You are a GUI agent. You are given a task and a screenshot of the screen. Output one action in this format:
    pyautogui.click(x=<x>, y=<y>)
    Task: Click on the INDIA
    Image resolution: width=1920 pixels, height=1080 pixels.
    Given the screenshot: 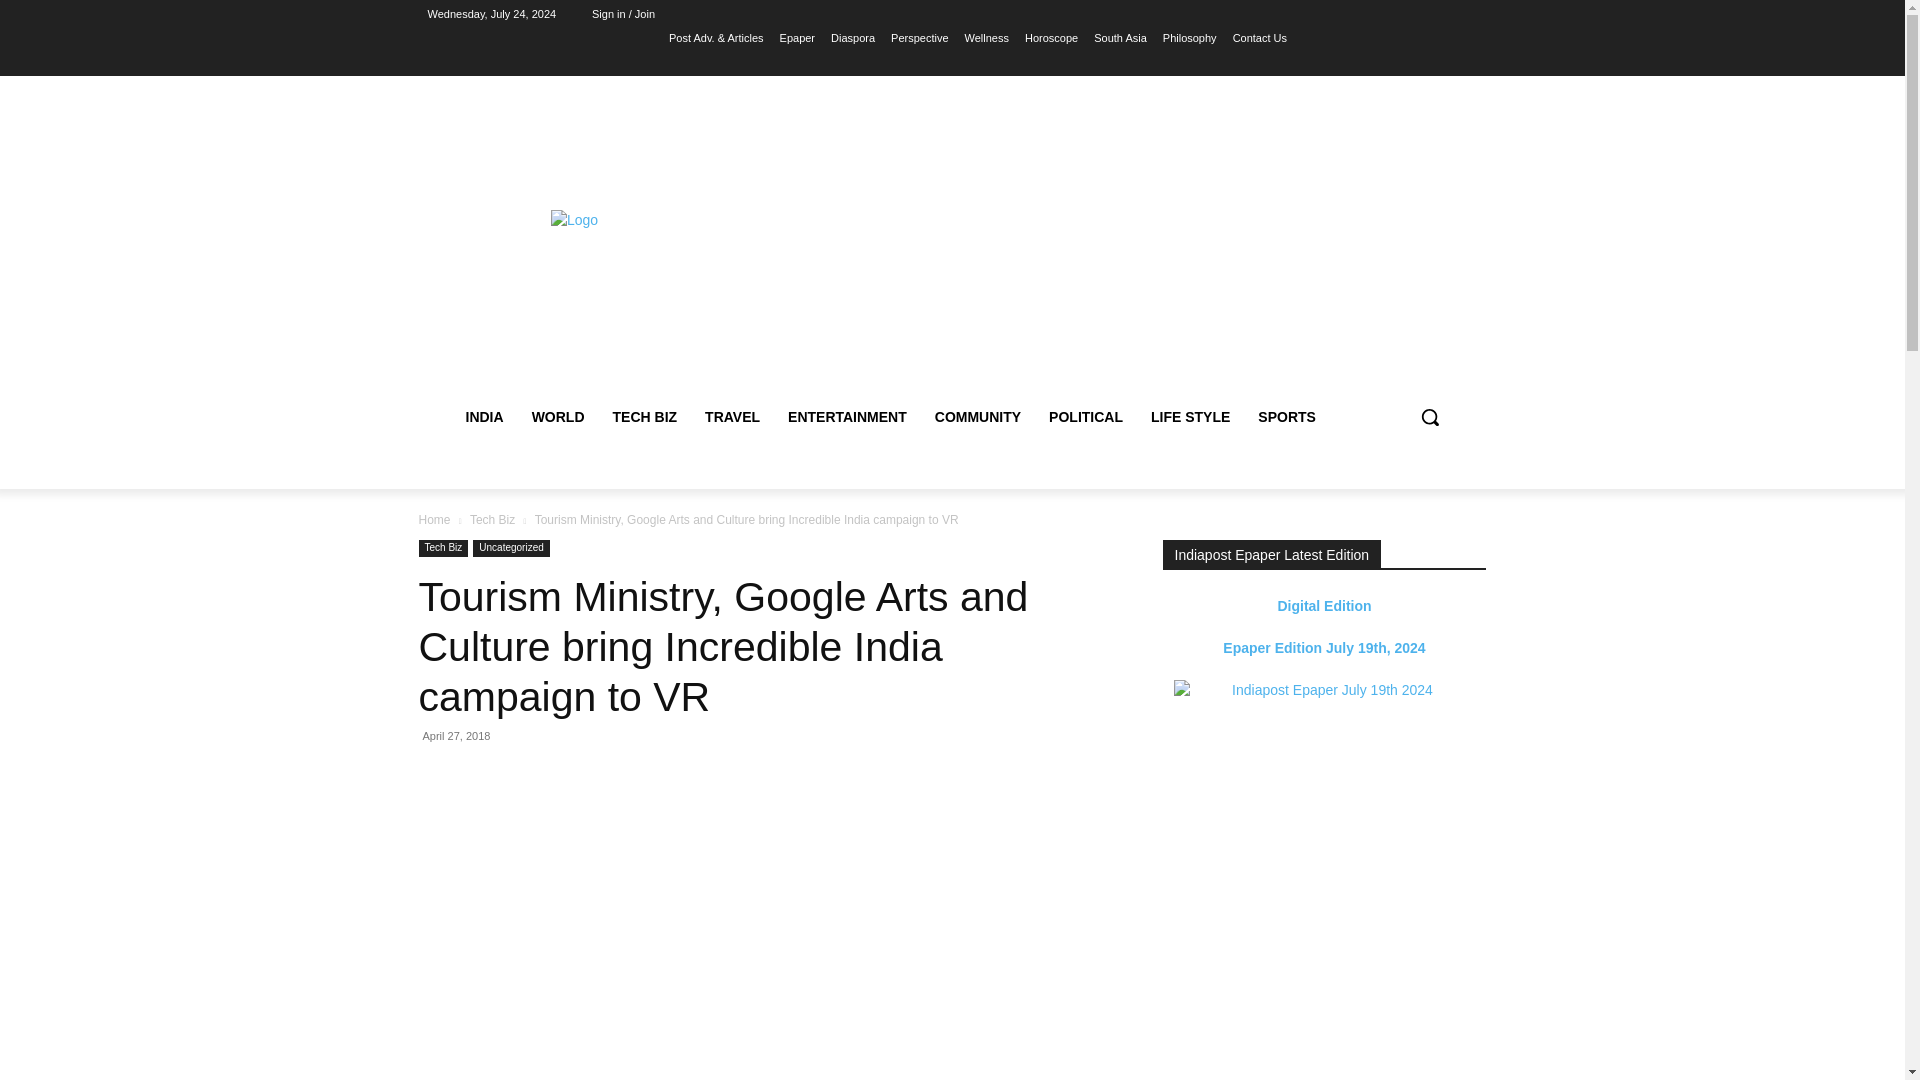 What is the action you would take?
    pyautogui.click(x=484, y=416)
    